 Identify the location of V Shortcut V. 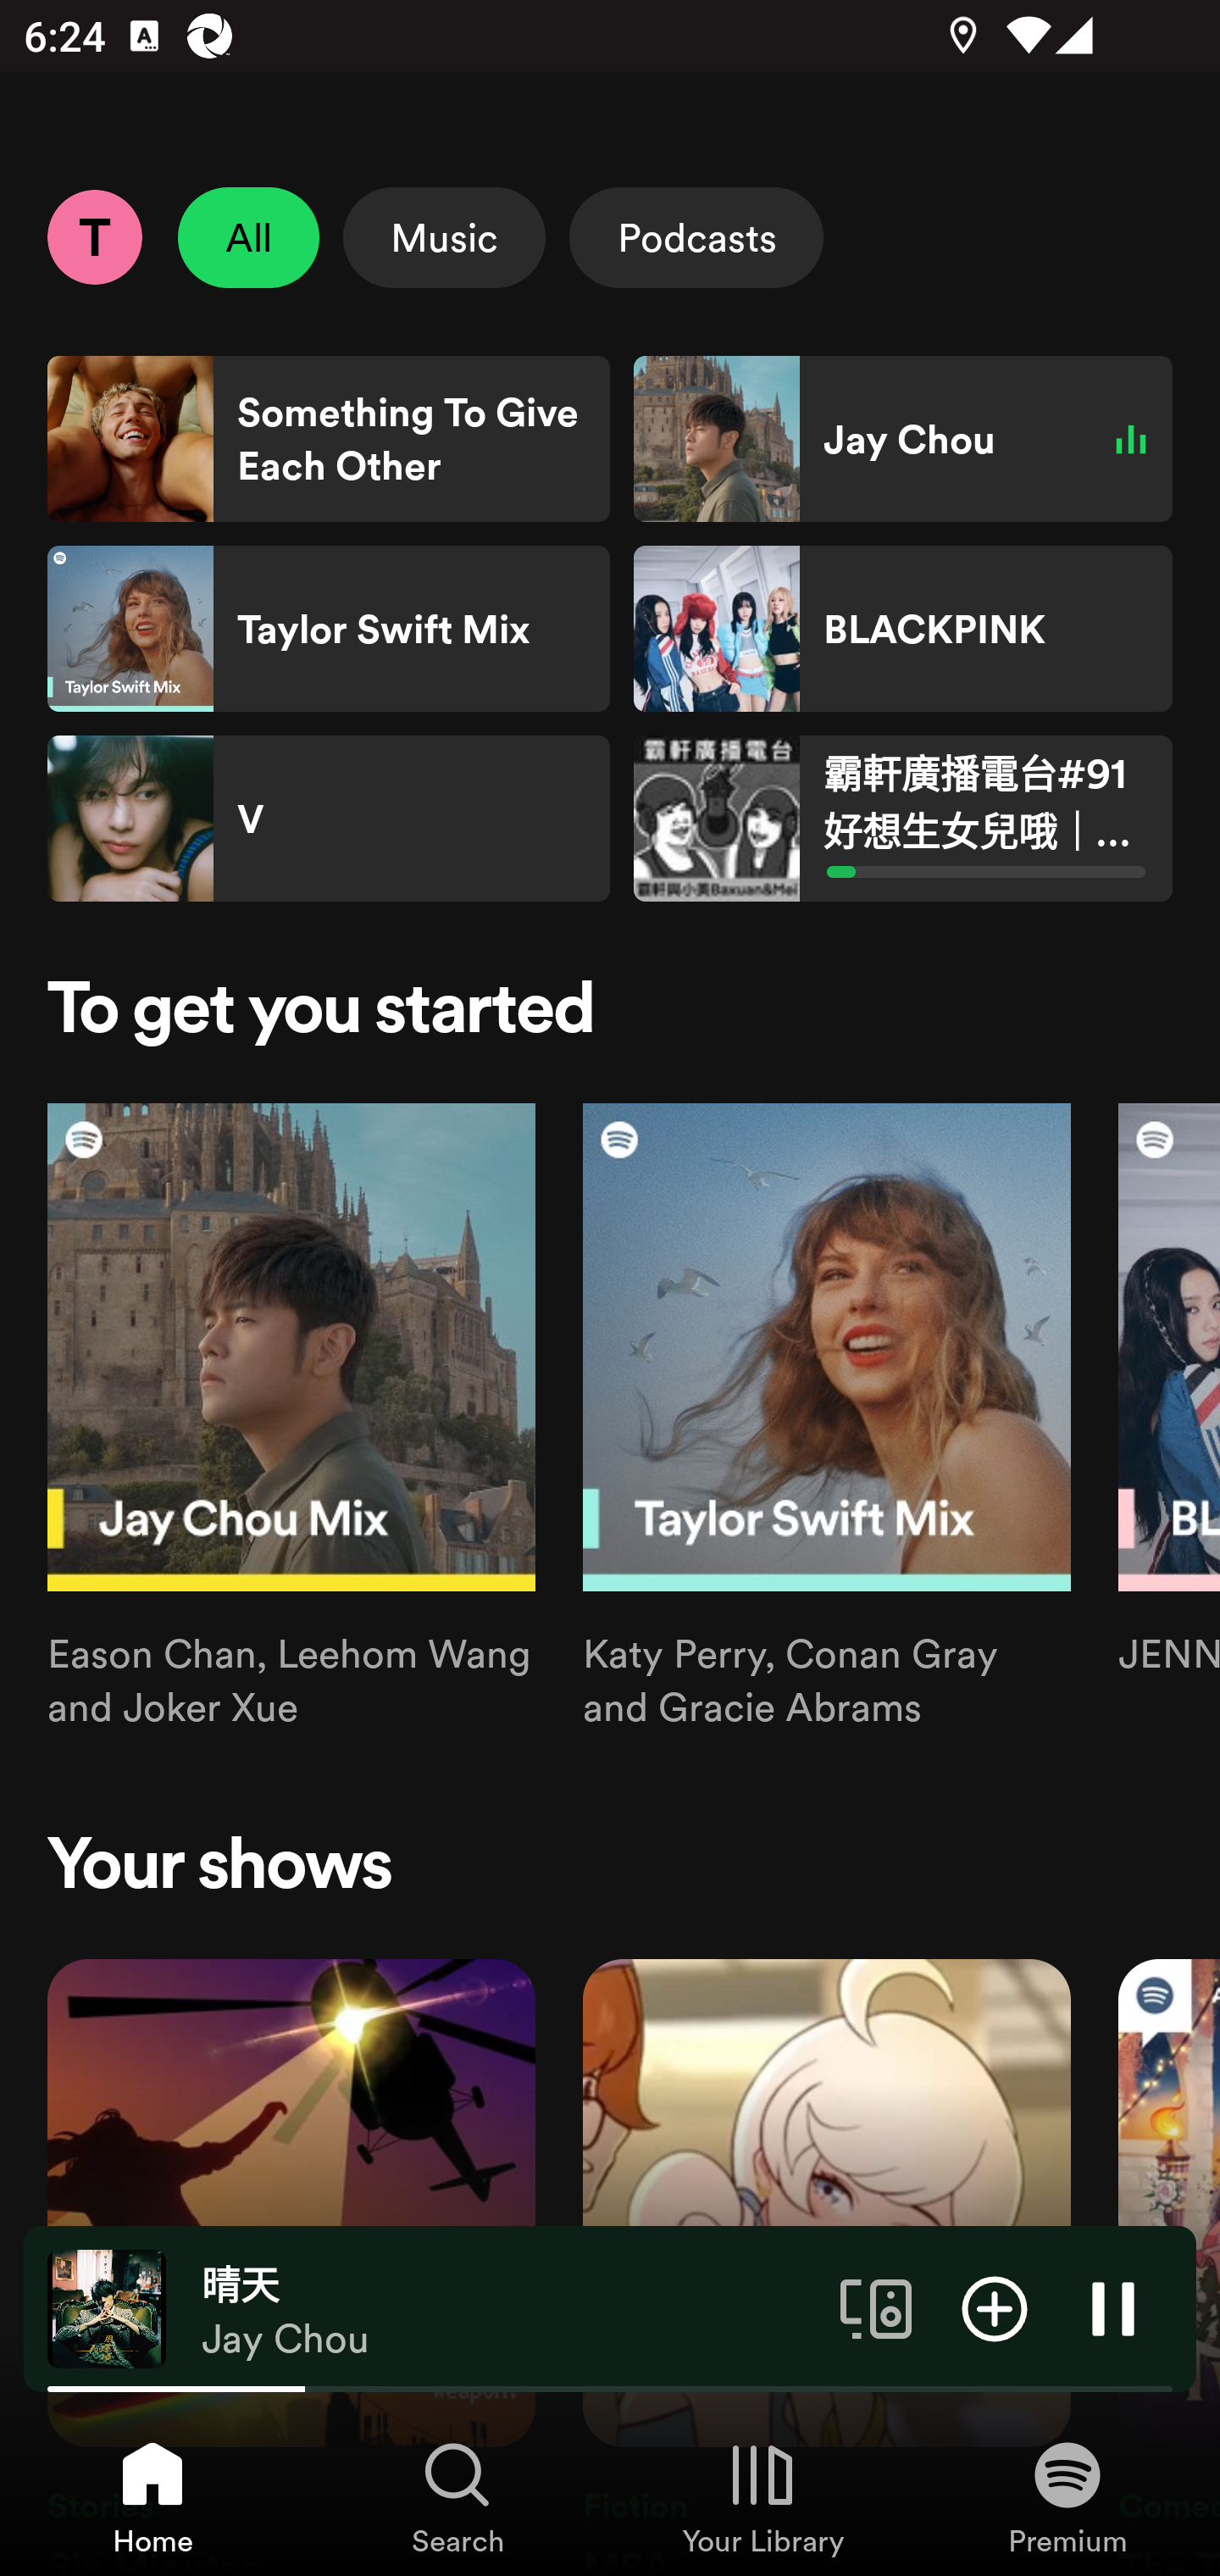
(329, 819).